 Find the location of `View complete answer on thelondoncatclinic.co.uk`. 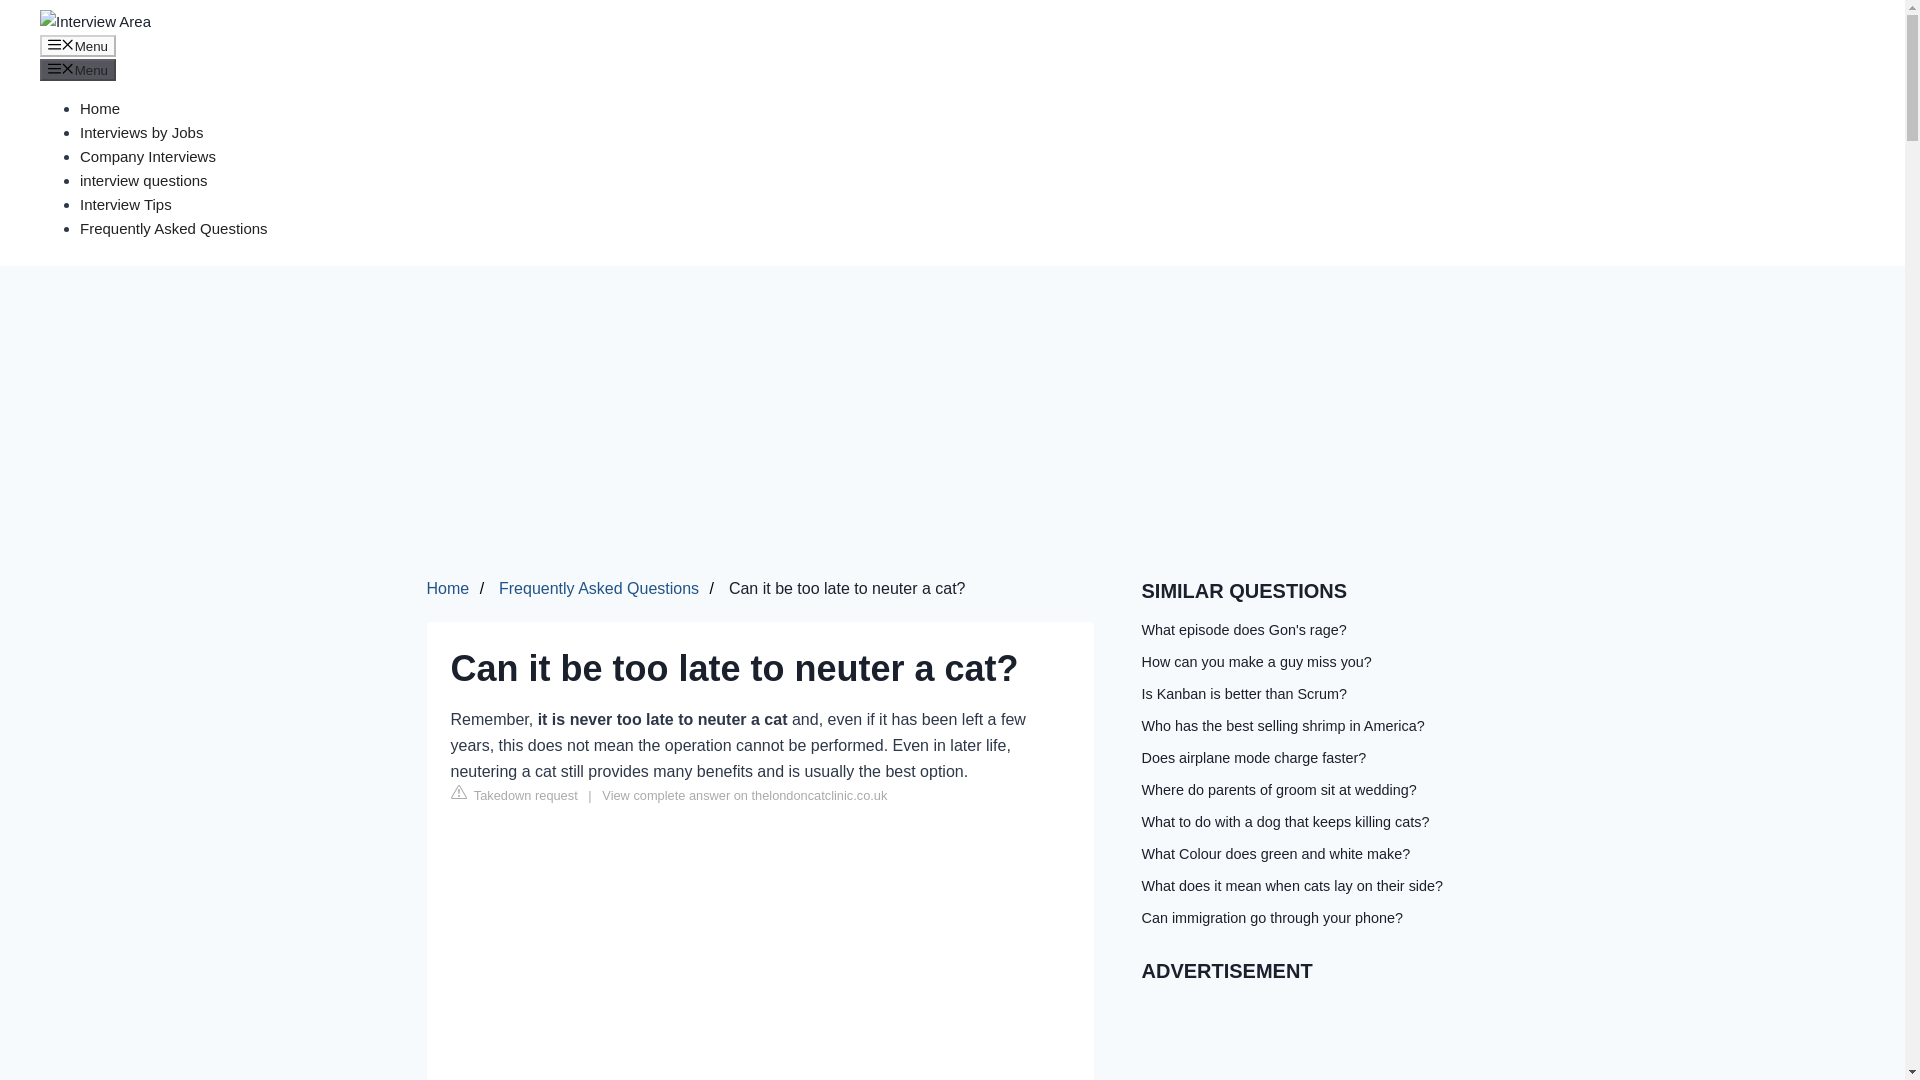

View complete answer on thelondoncatclinic.co.uk is located at coordinates (744, 796).